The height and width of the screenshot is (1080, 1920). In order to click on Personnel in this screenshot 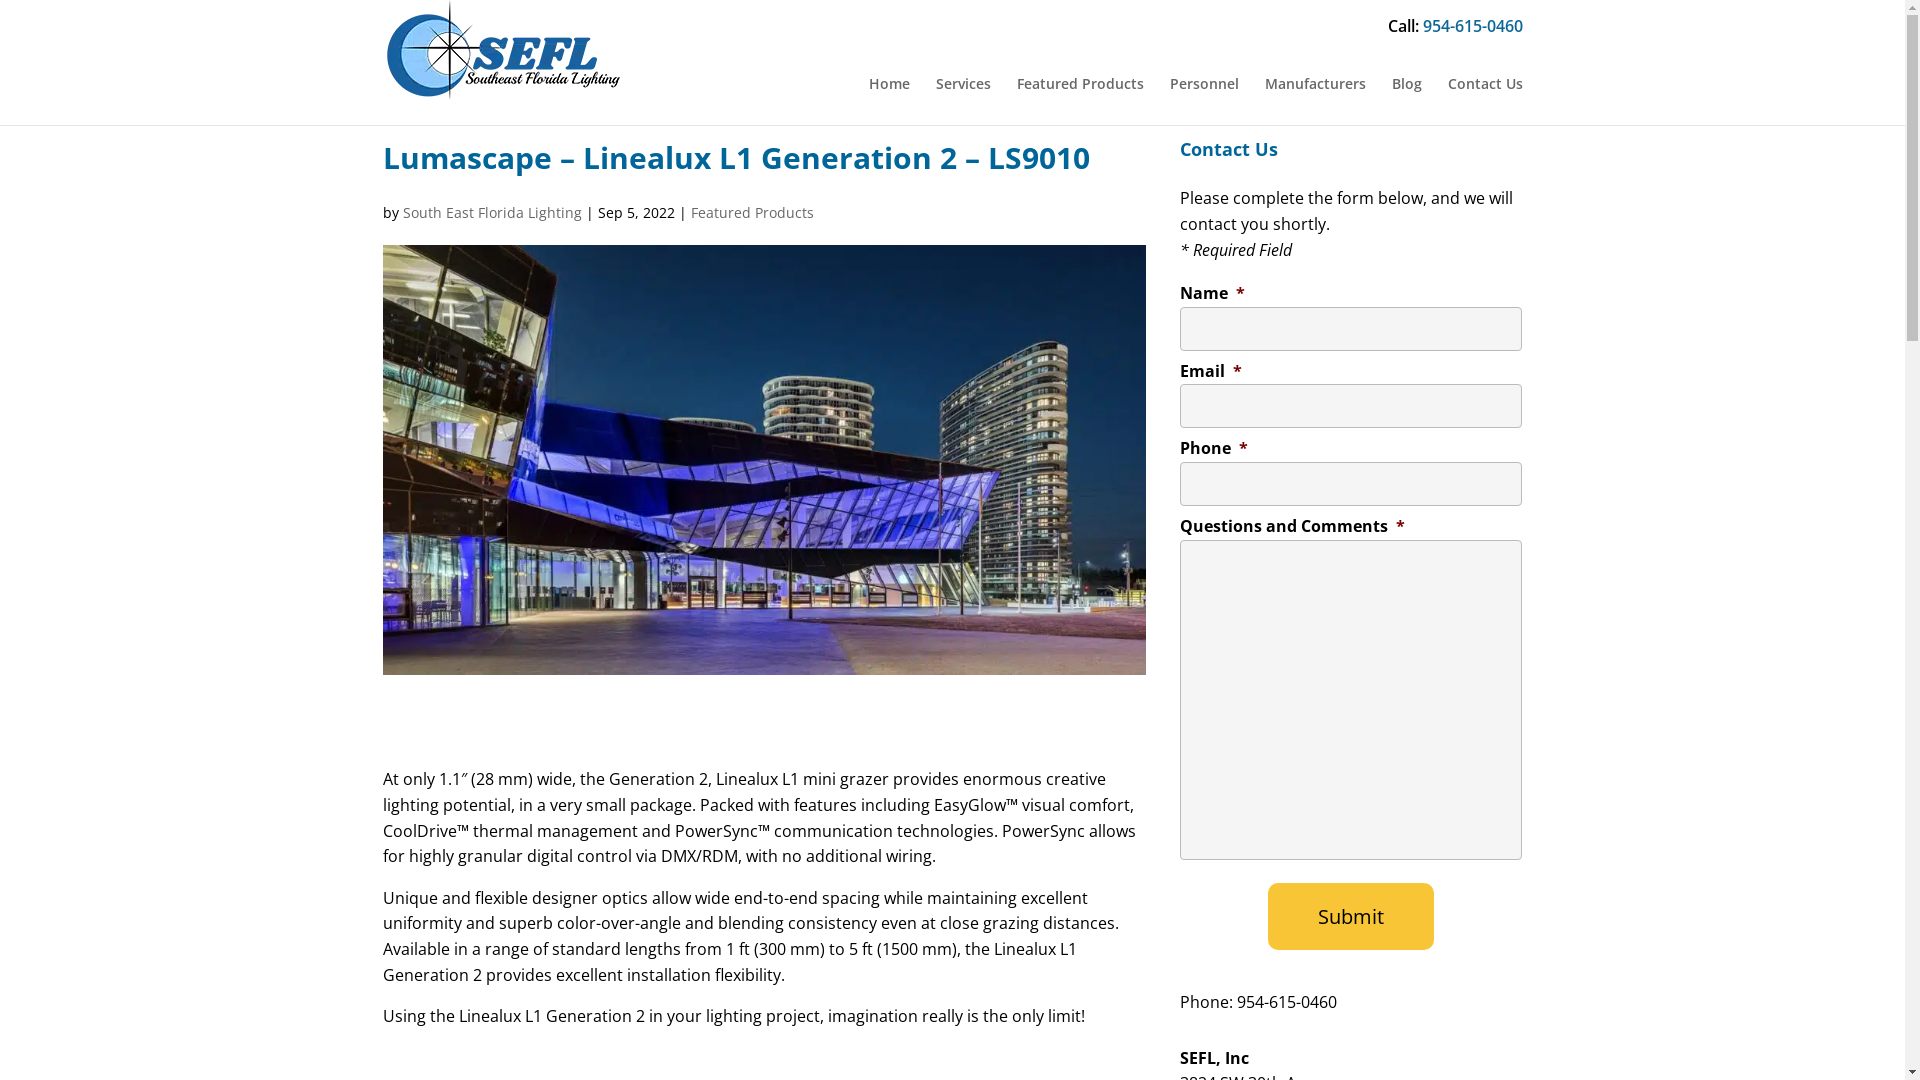, I will do `click(1204, 84)`.